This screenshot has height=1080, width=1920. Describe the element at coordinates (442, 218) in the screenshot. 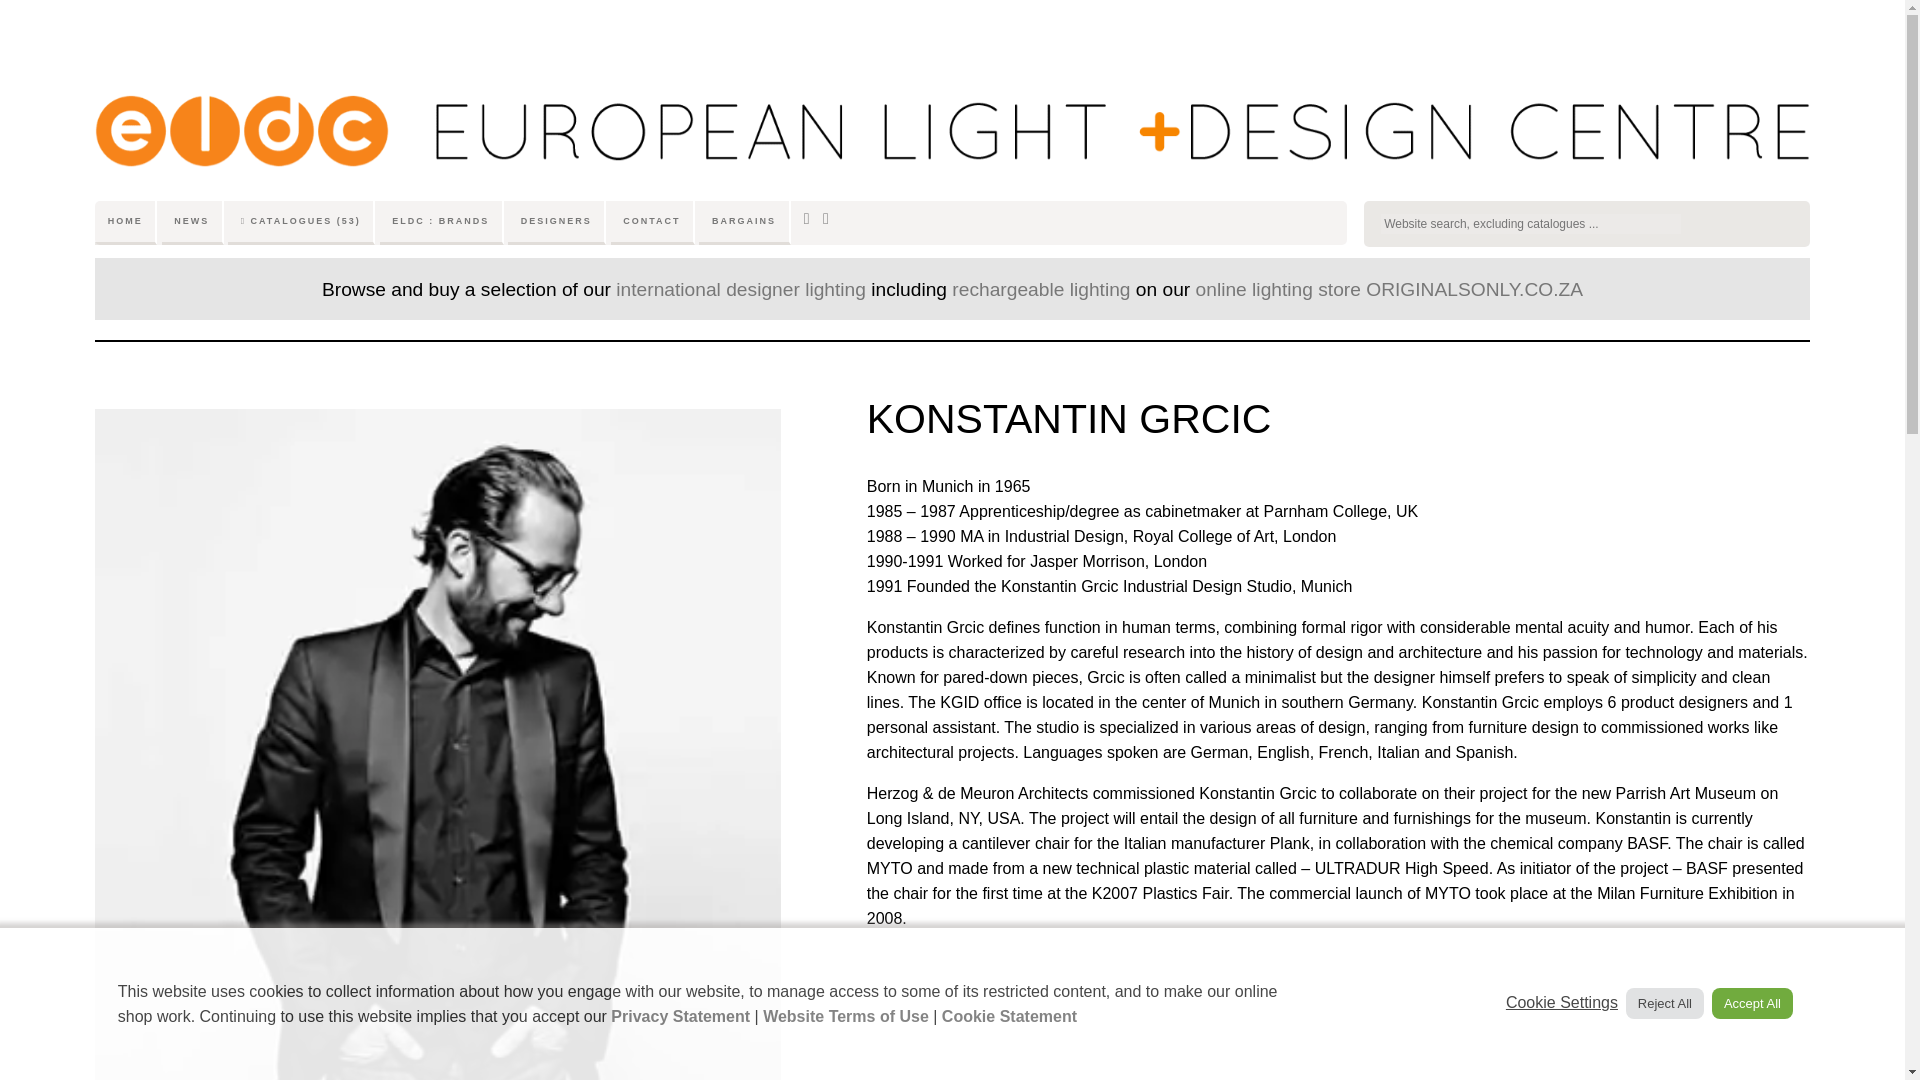

I see `ELDC : BRANDS` at that location.